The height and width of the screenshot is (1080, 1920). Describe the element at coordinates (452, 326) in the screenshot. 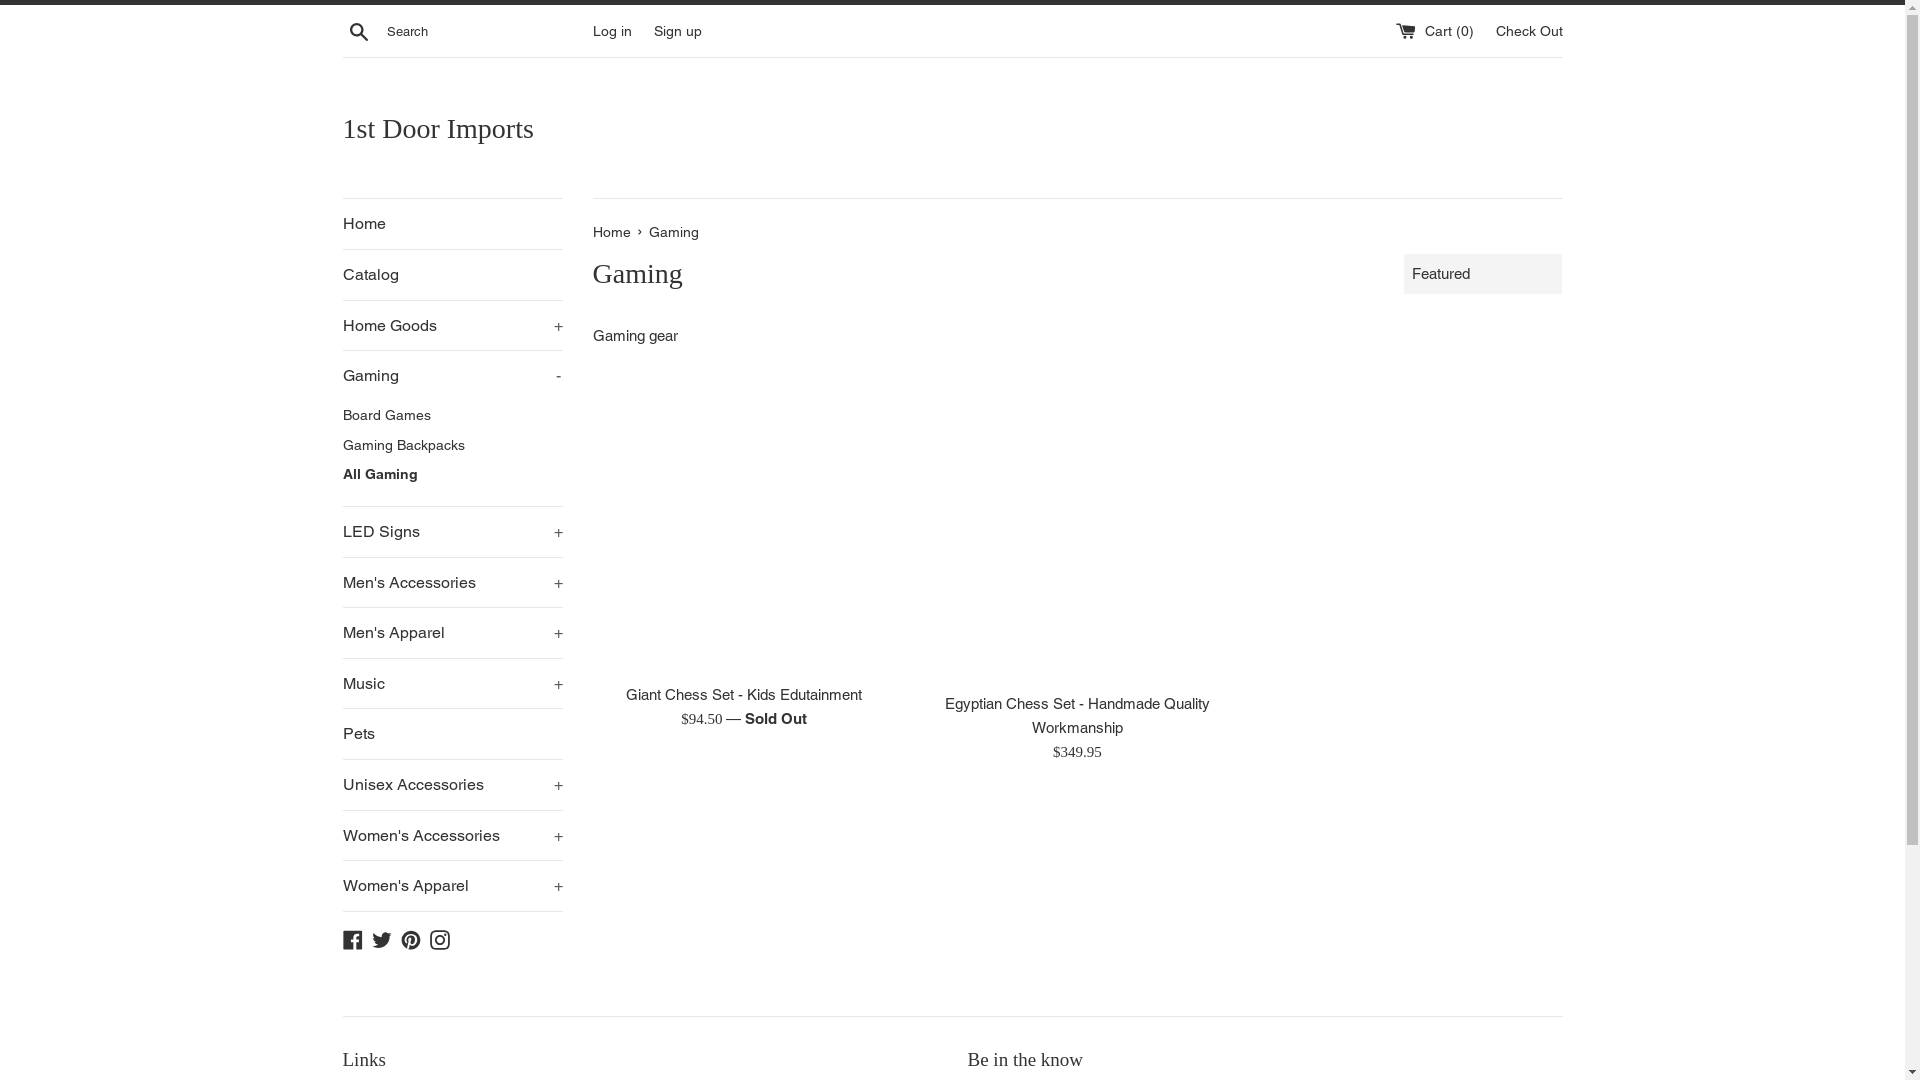

I see `Home Goods
+` at that location.